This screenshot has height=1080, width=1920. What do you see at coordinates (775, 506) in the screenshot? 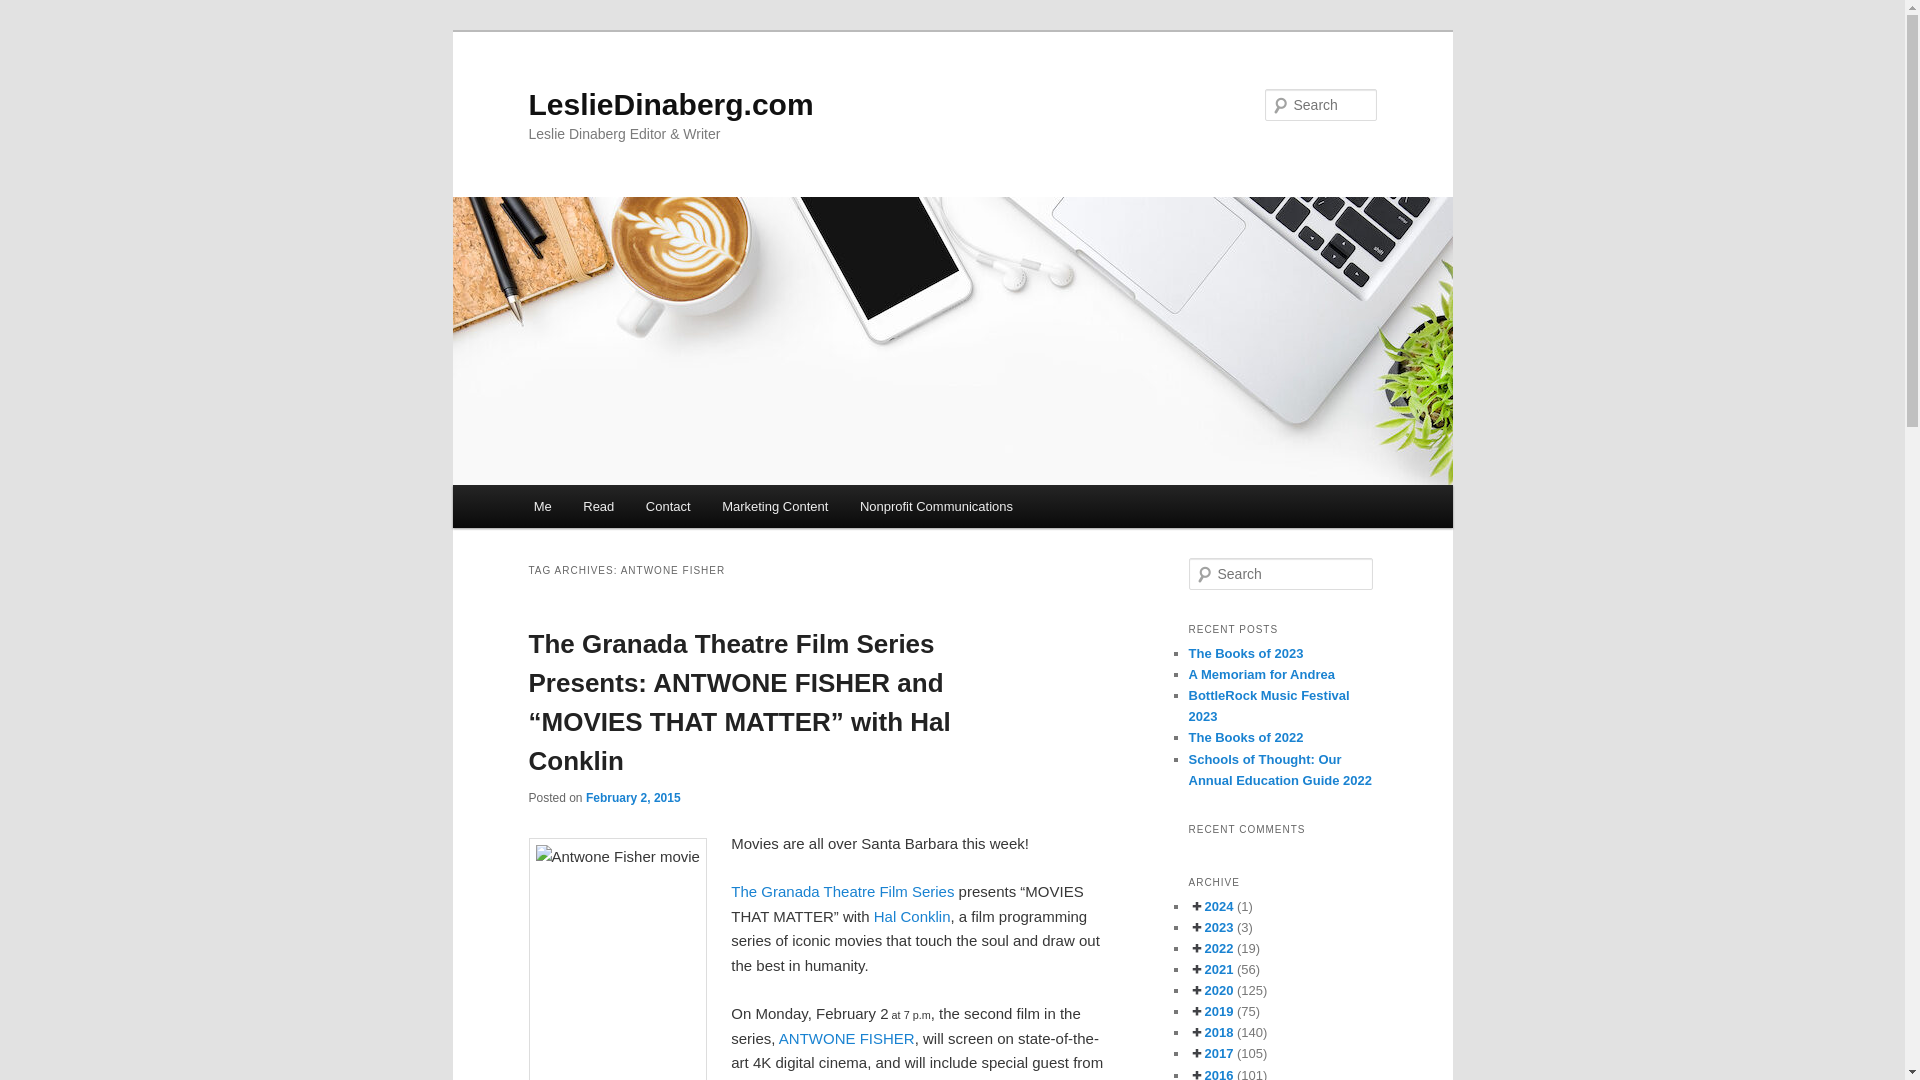
I see `Marketing Content` at bounding box center [775, 506].